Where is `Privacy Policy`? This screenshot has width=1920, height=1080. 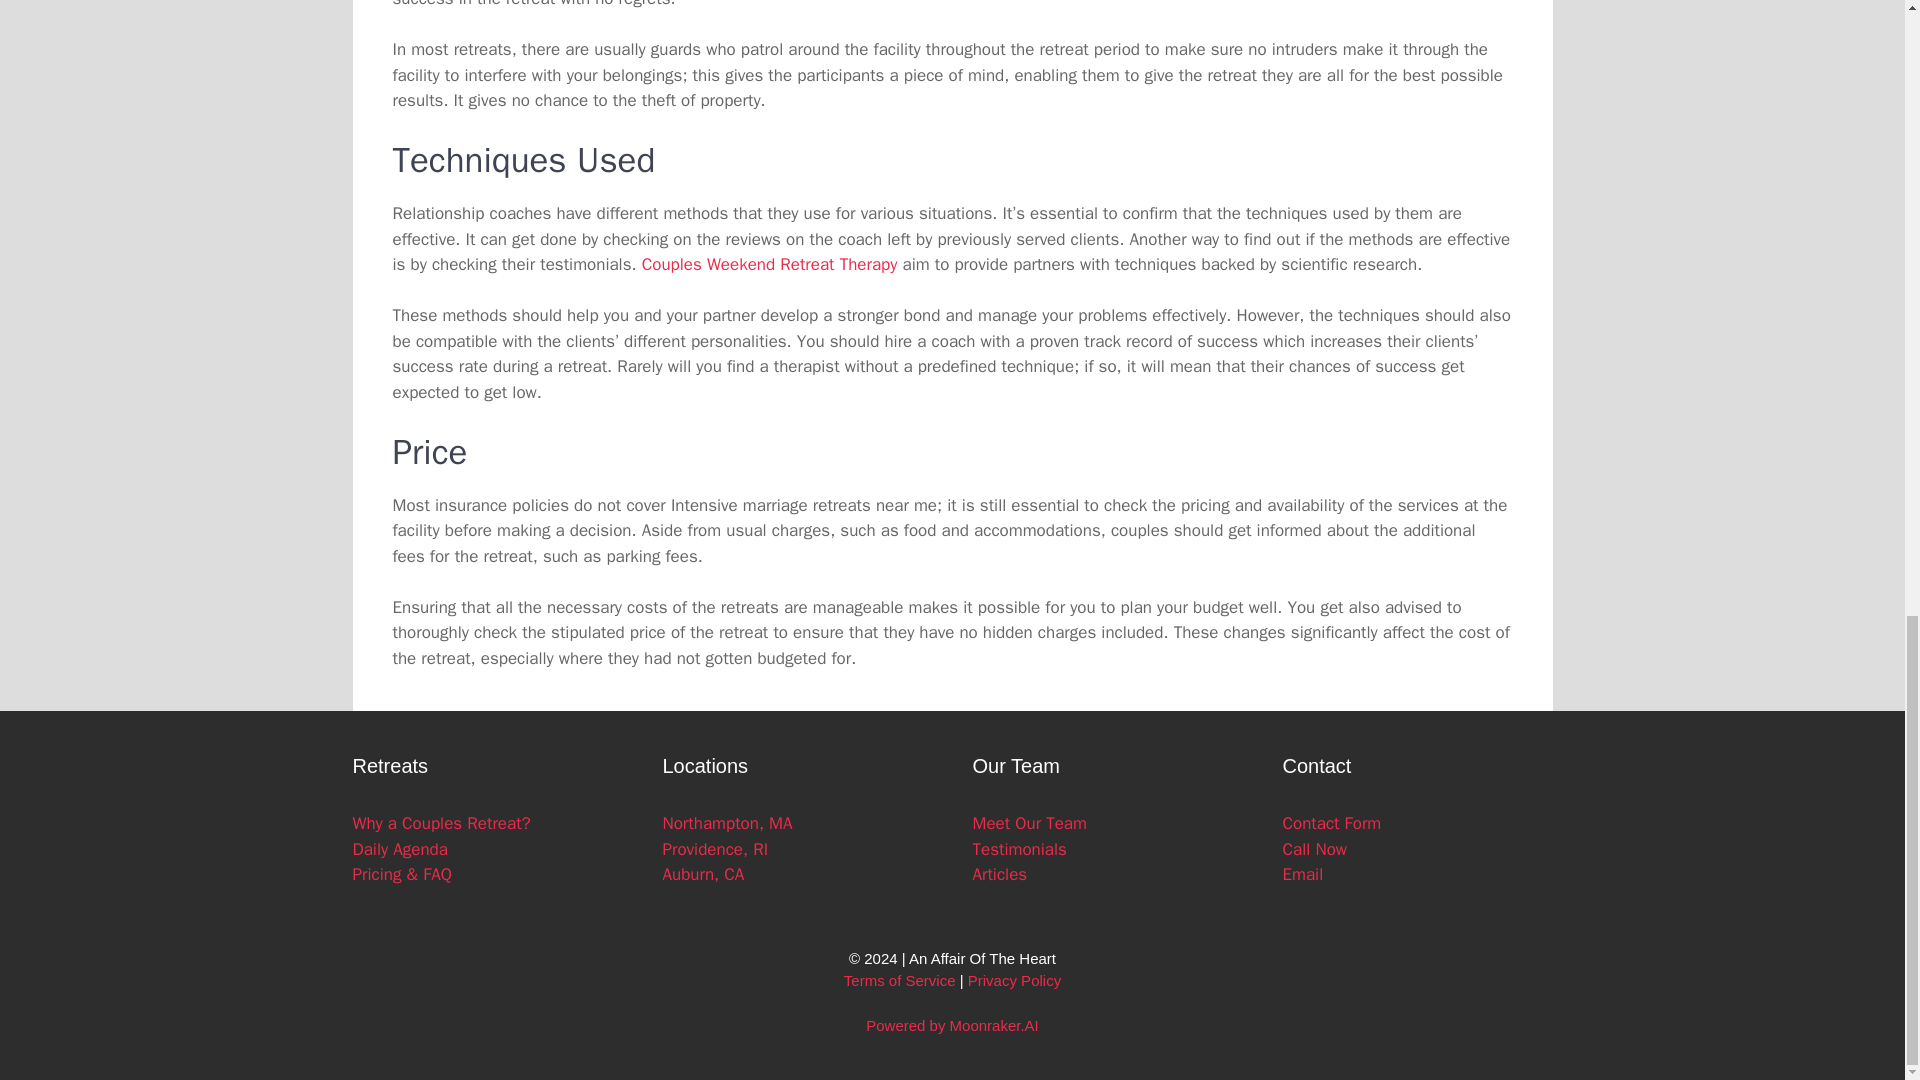 Privacy Policy is located at coordinates (1014, 980).